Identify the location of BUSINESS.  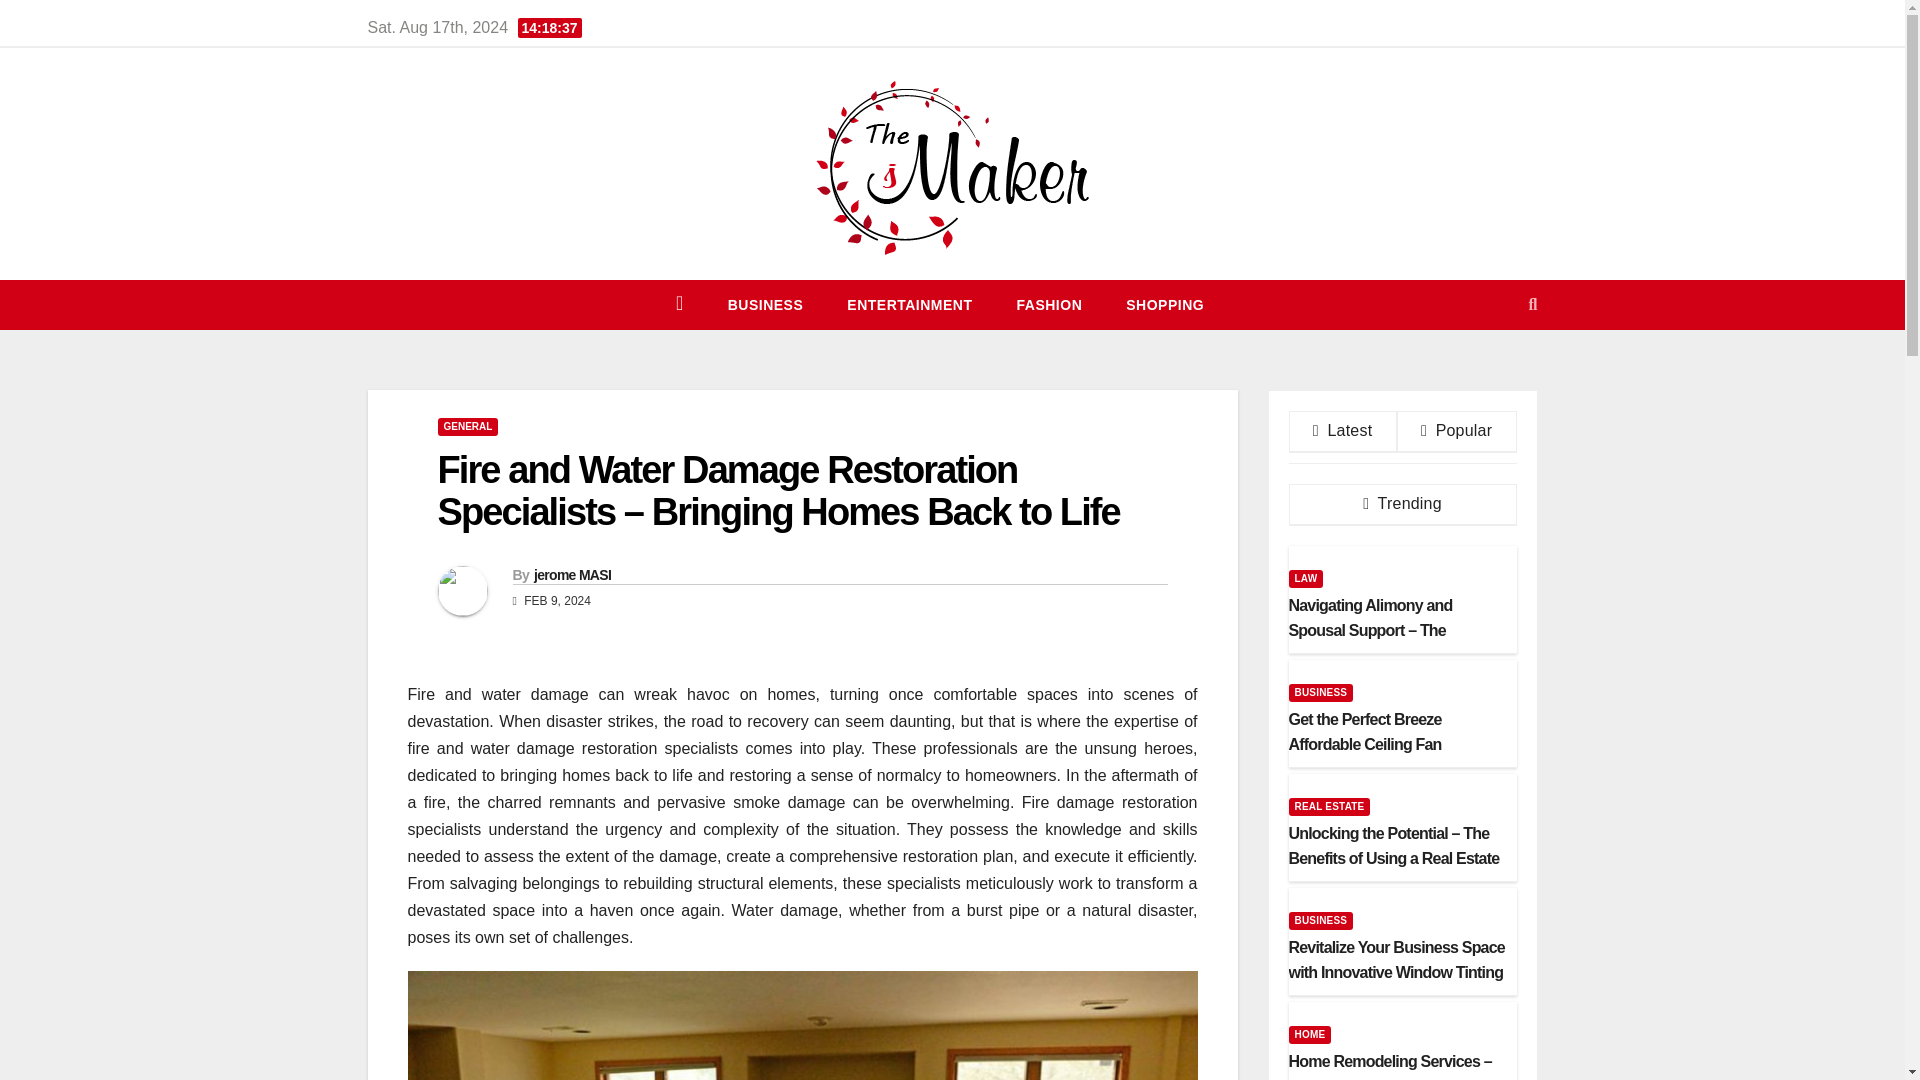
(1320, 920).